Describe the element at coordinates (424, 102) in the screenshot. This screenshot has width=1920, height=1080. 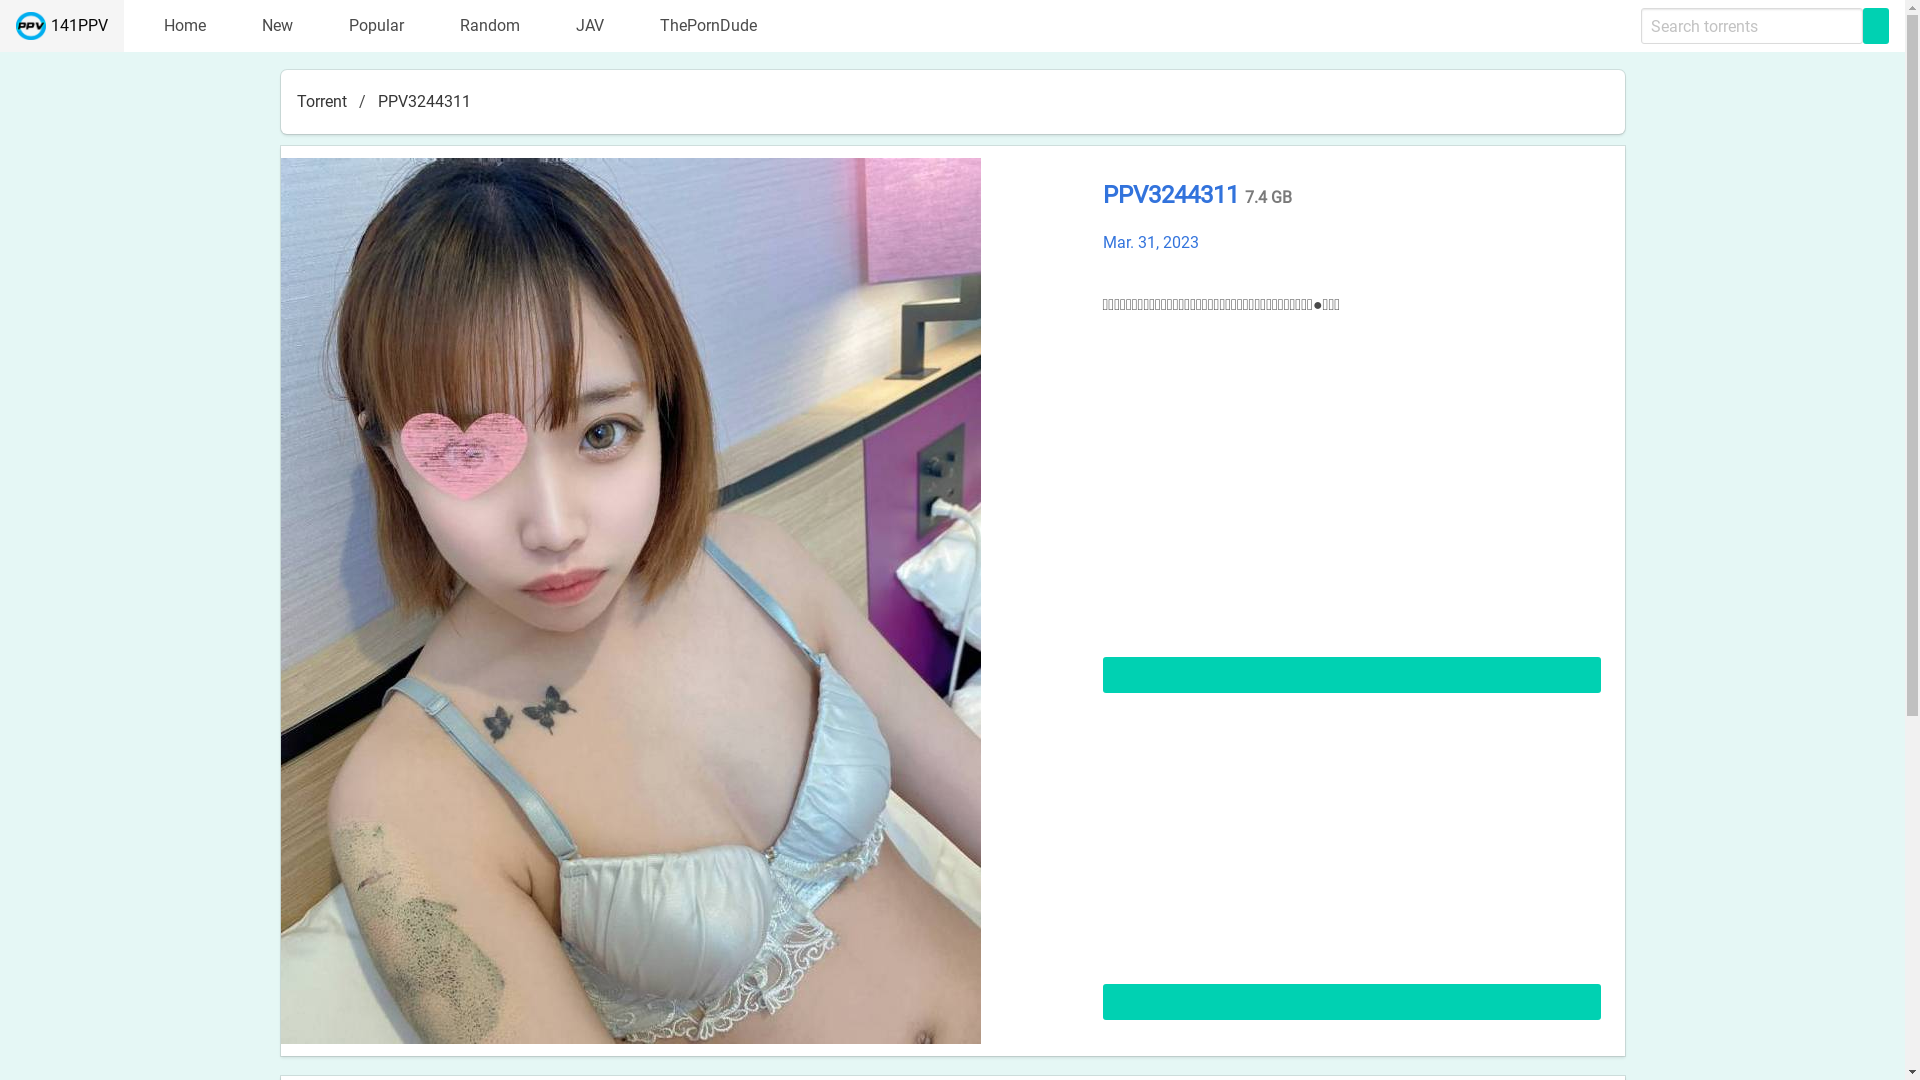
I see `PPV3244311` at that location.